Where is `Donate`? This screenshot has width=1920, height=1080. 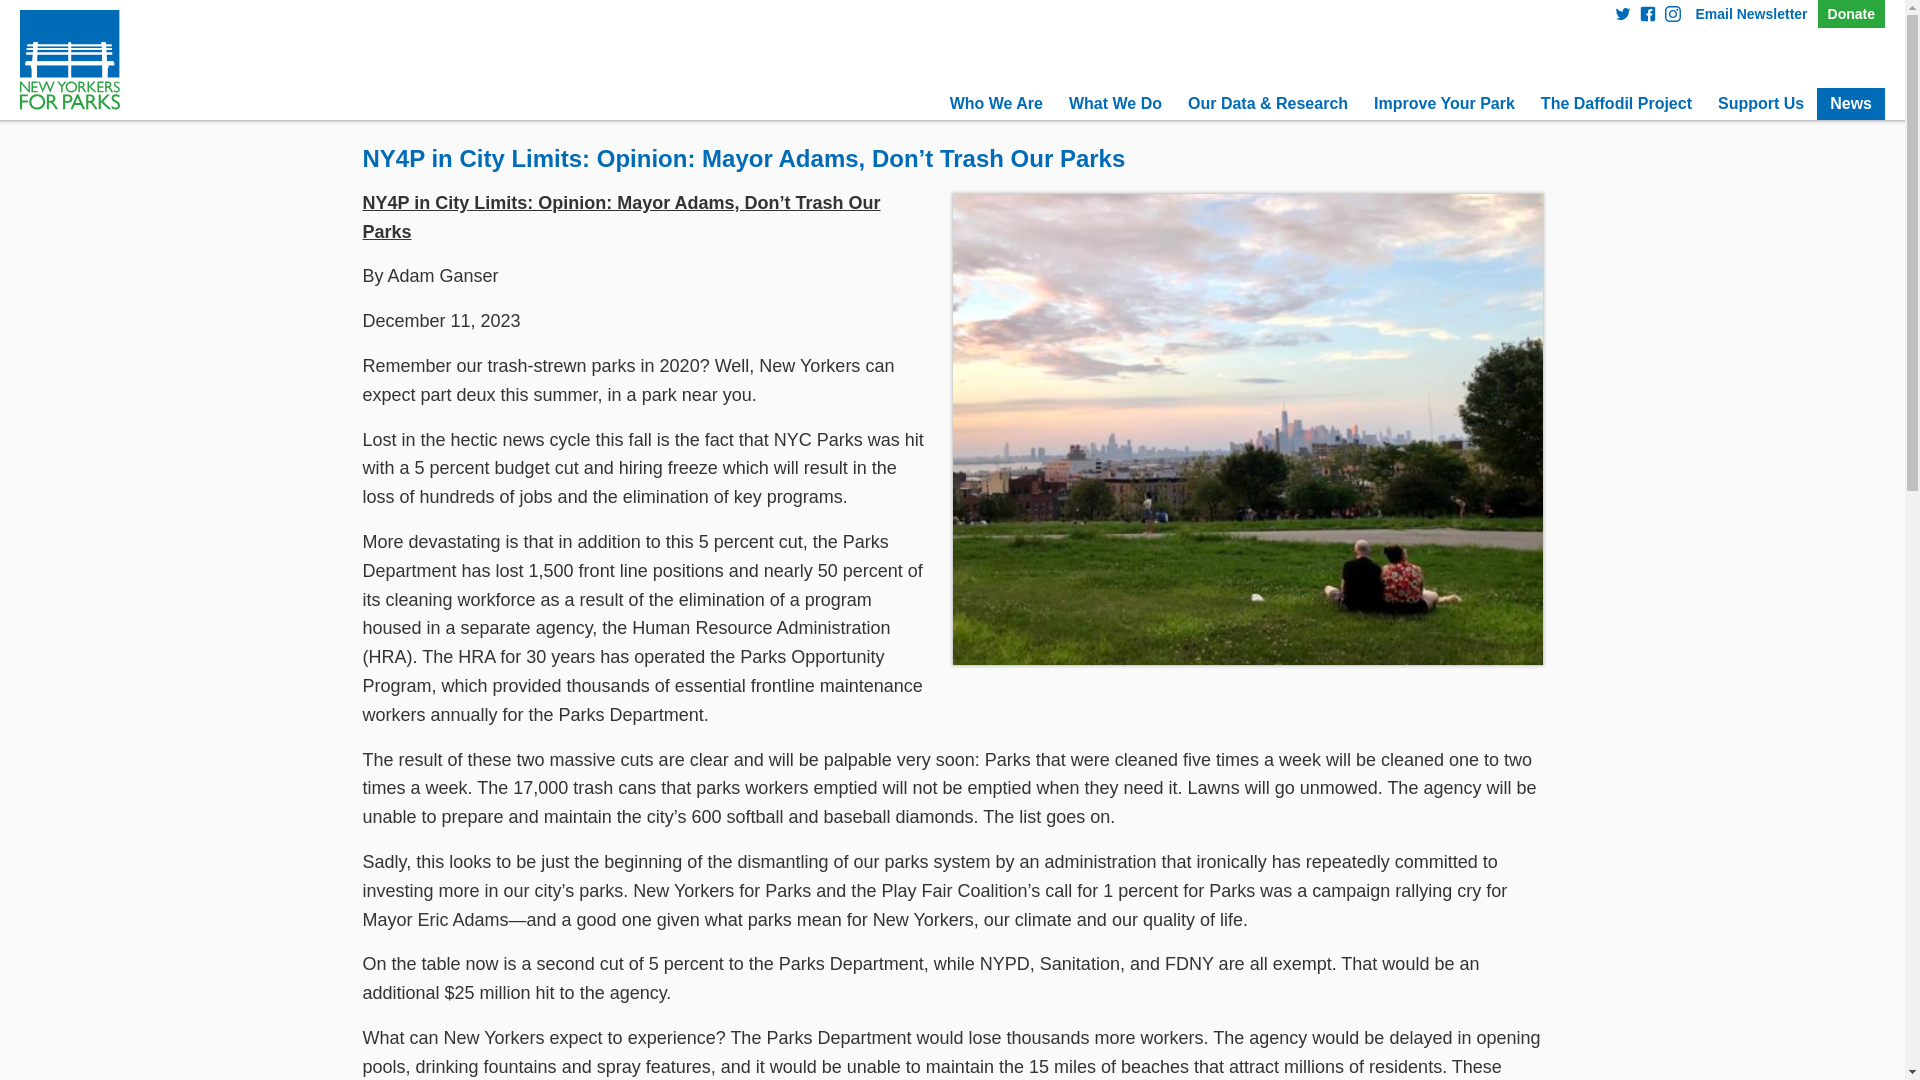 Donate is located at coordinates (1852, 14).